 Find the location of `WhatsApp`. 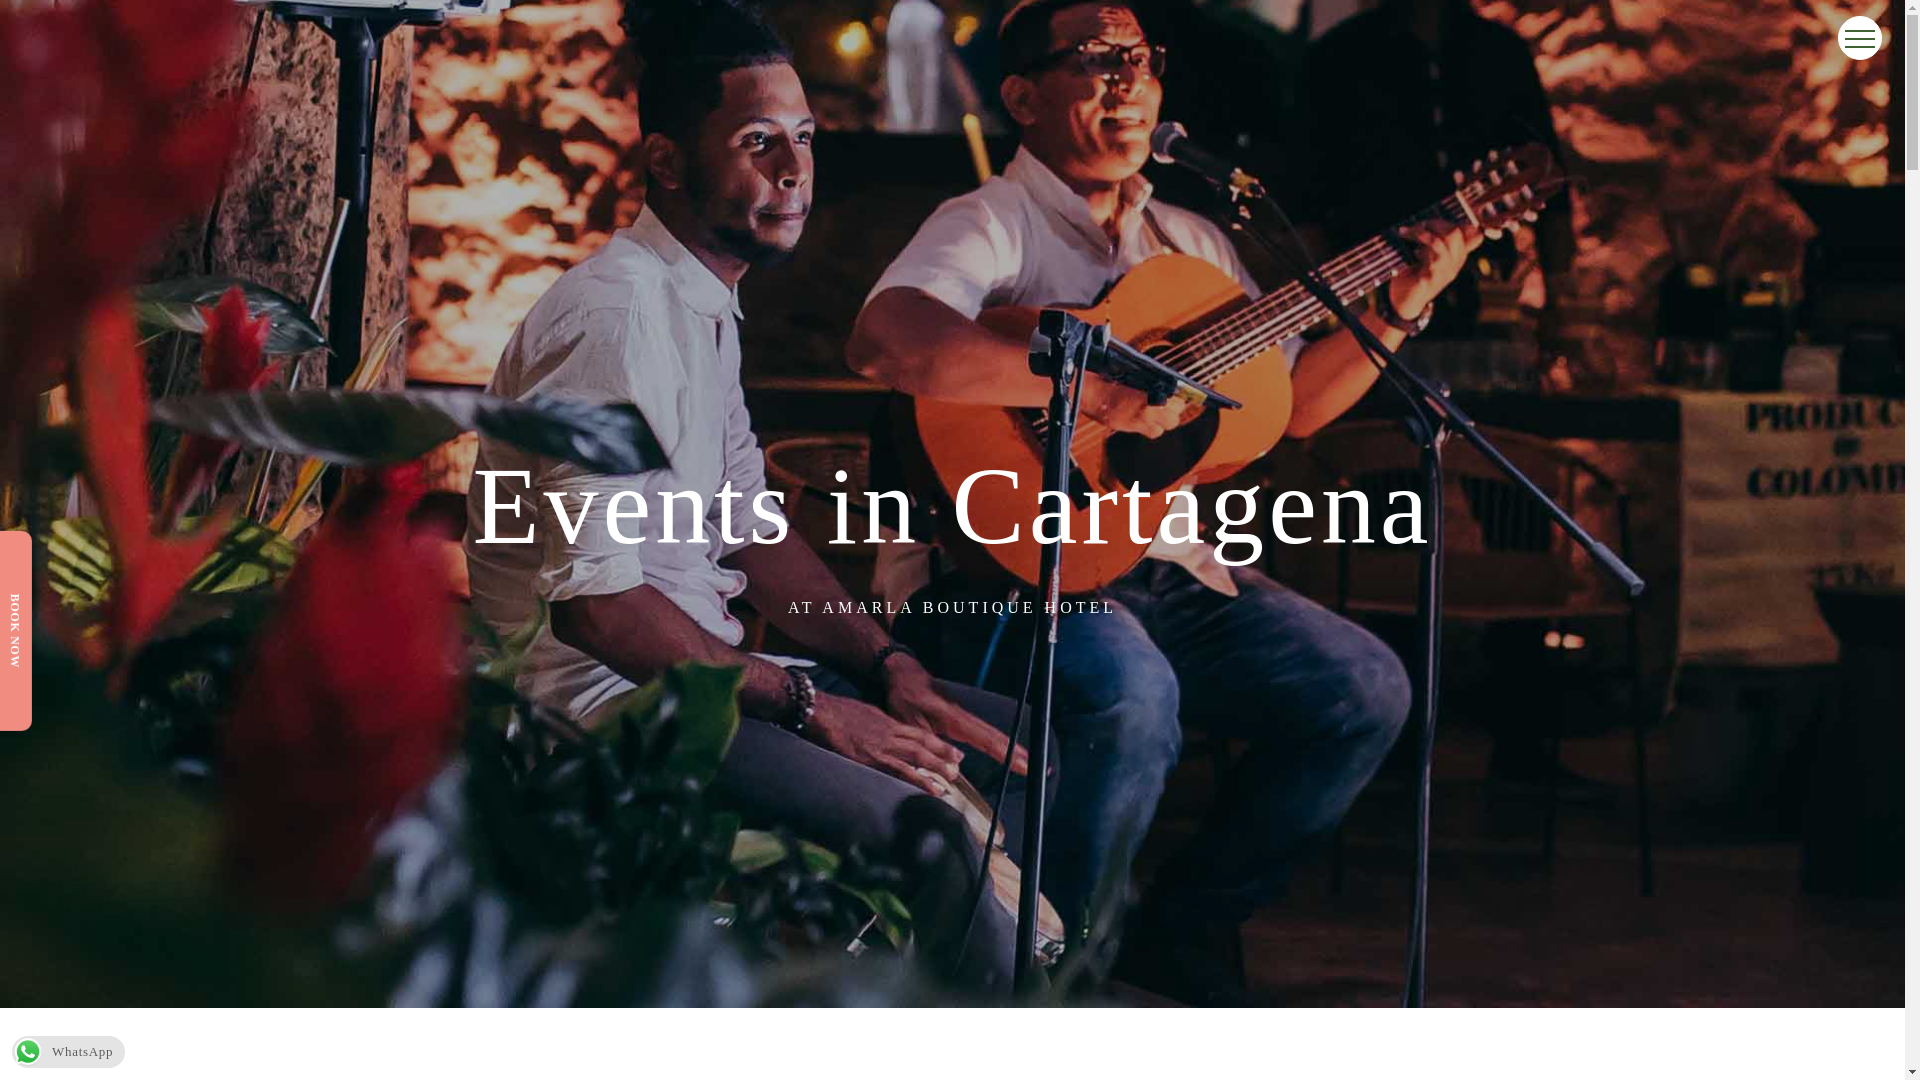

WhatsApp is located at coordinates (68, 1052).